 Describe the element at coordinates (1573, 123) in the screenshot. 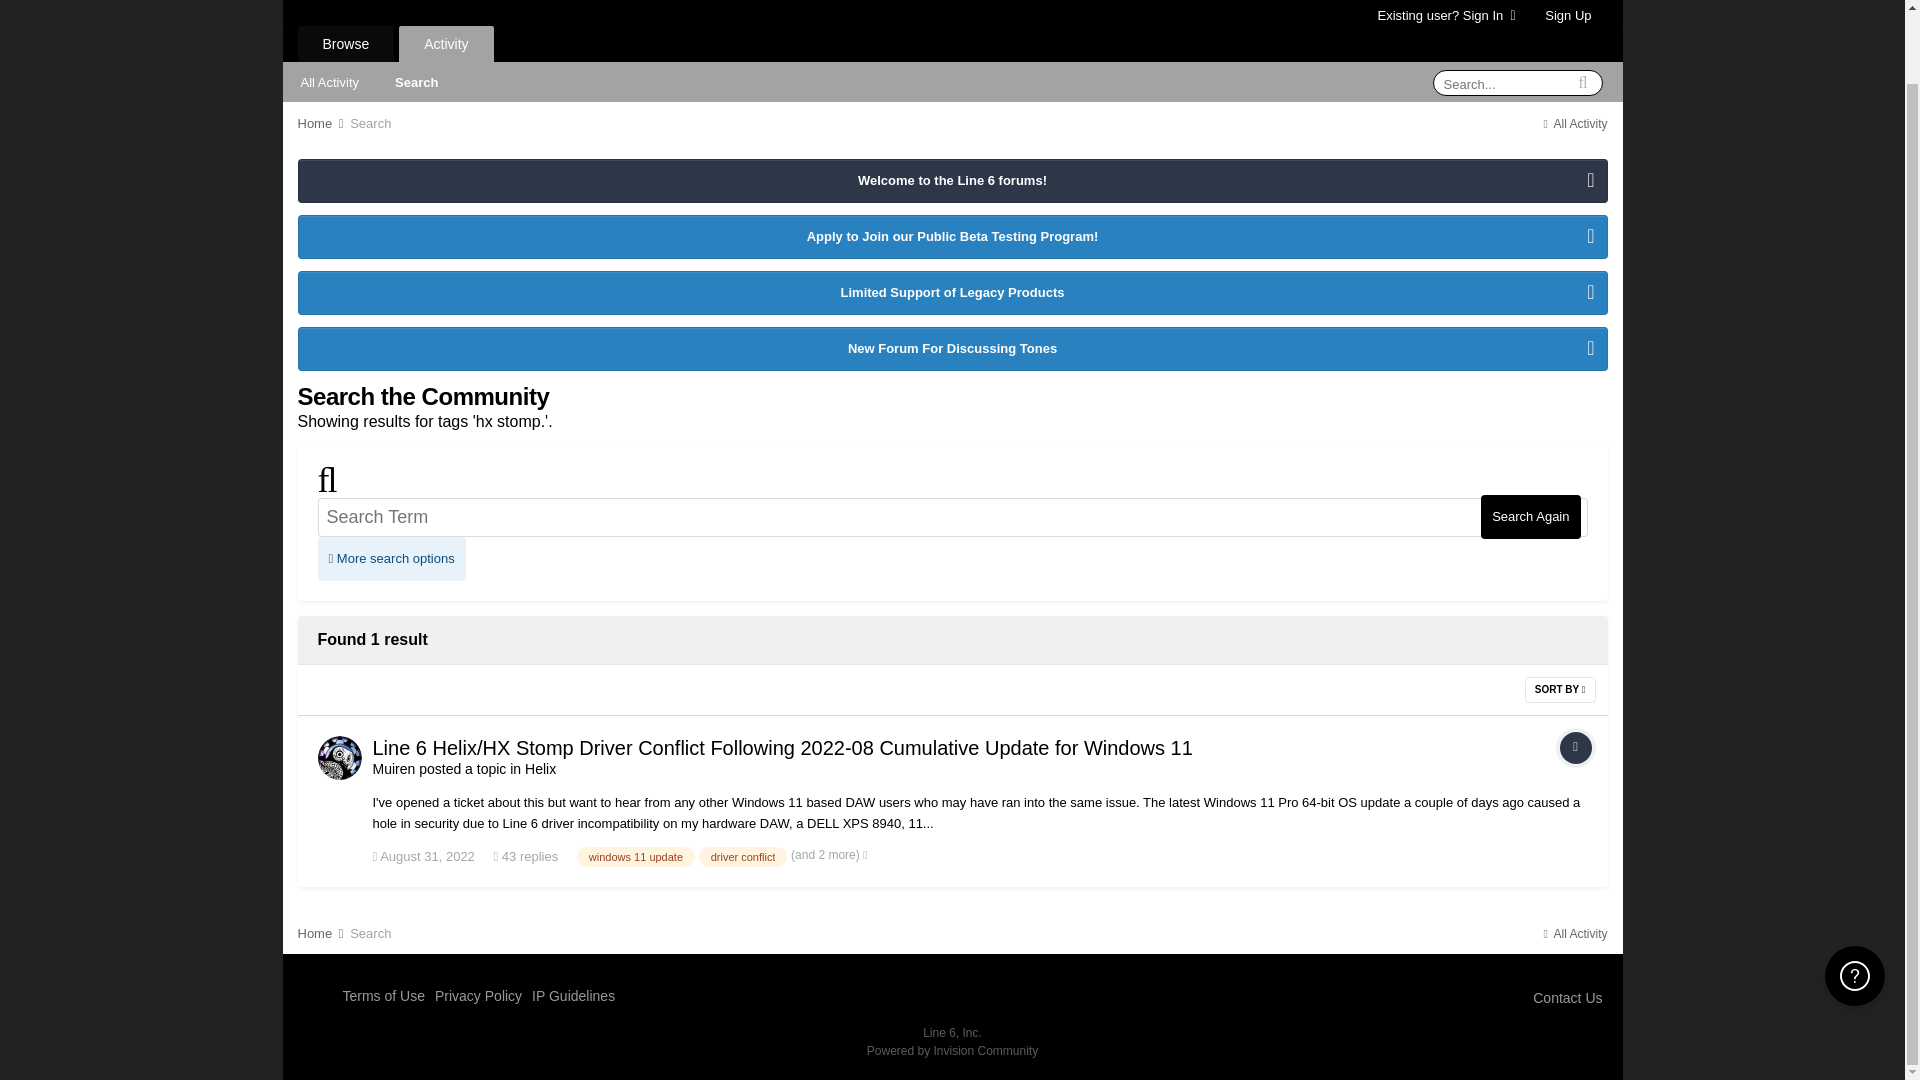

I see `All Activity` at that location.